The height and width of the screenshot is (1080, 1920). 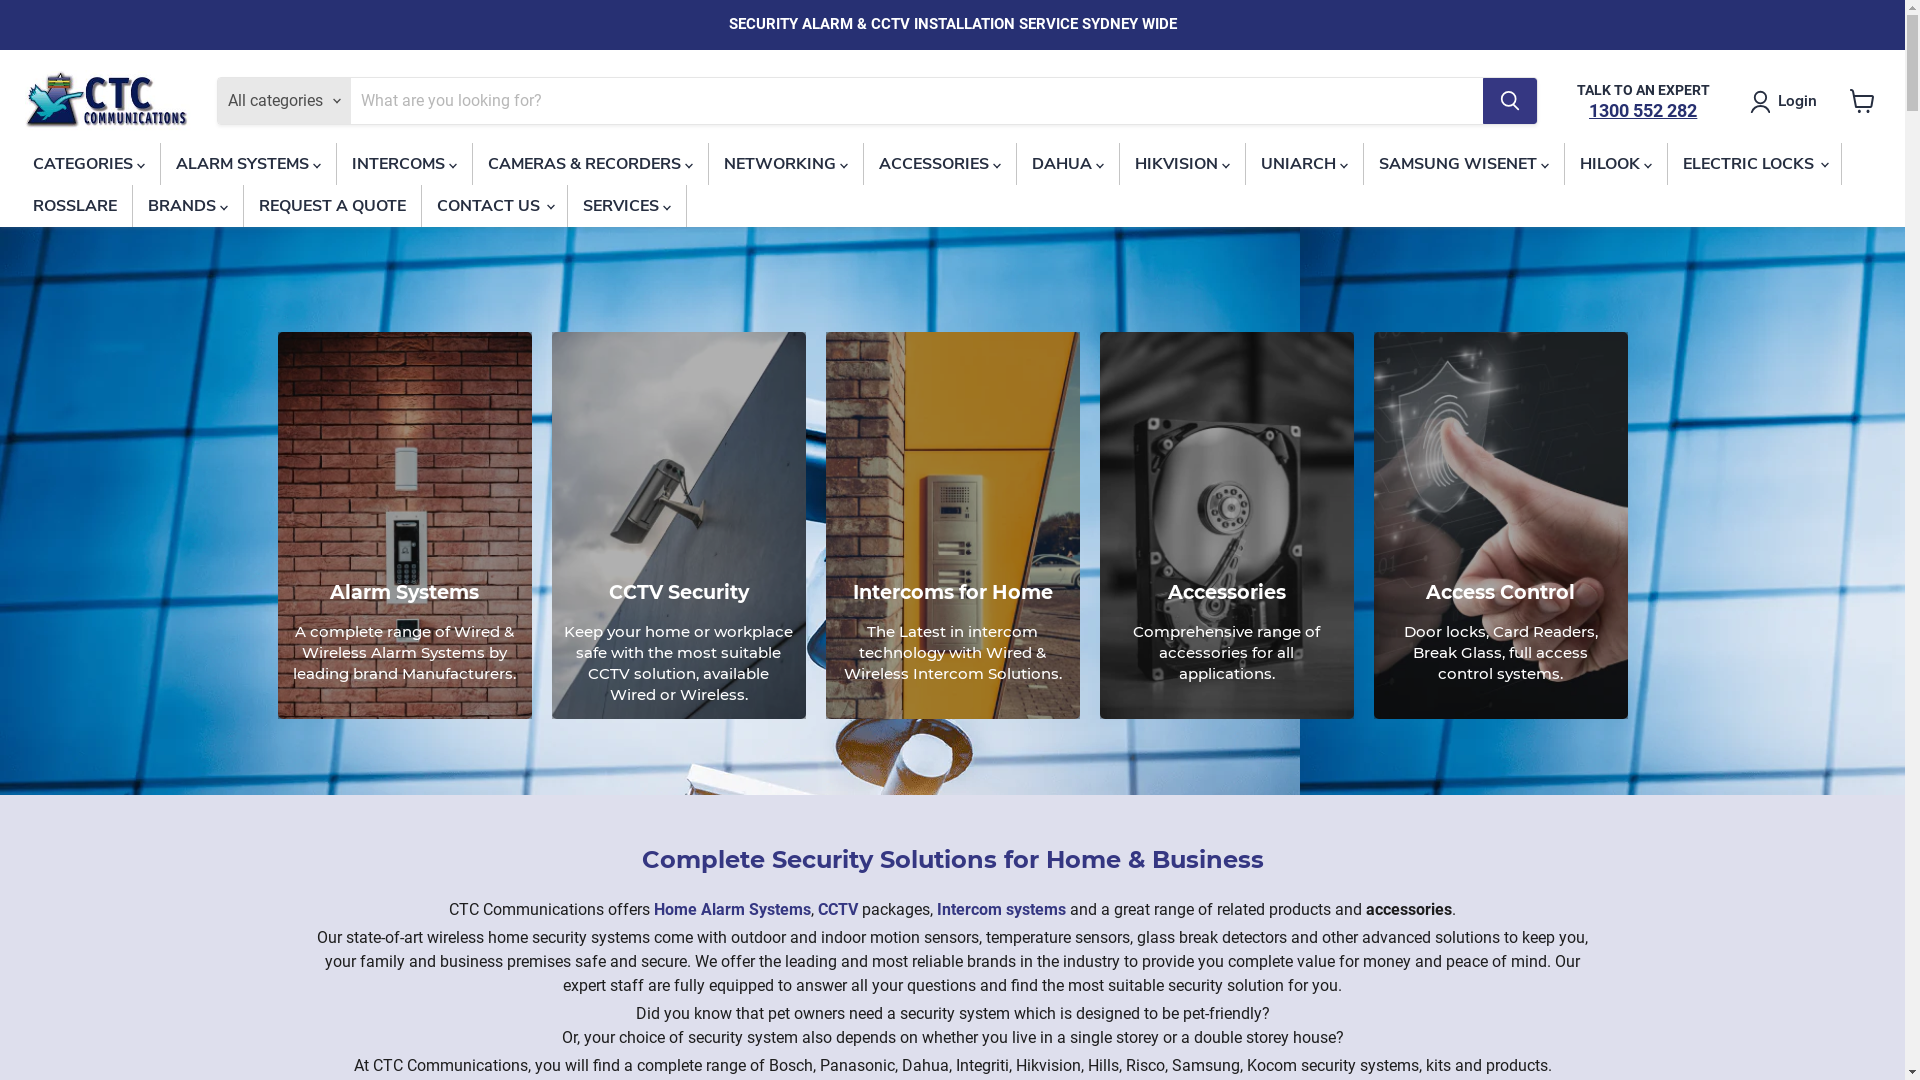 What do you see at coordinates (1643, 110) in the screenshot?
I see `1300 552 282` at bounding box center [1643, 110].